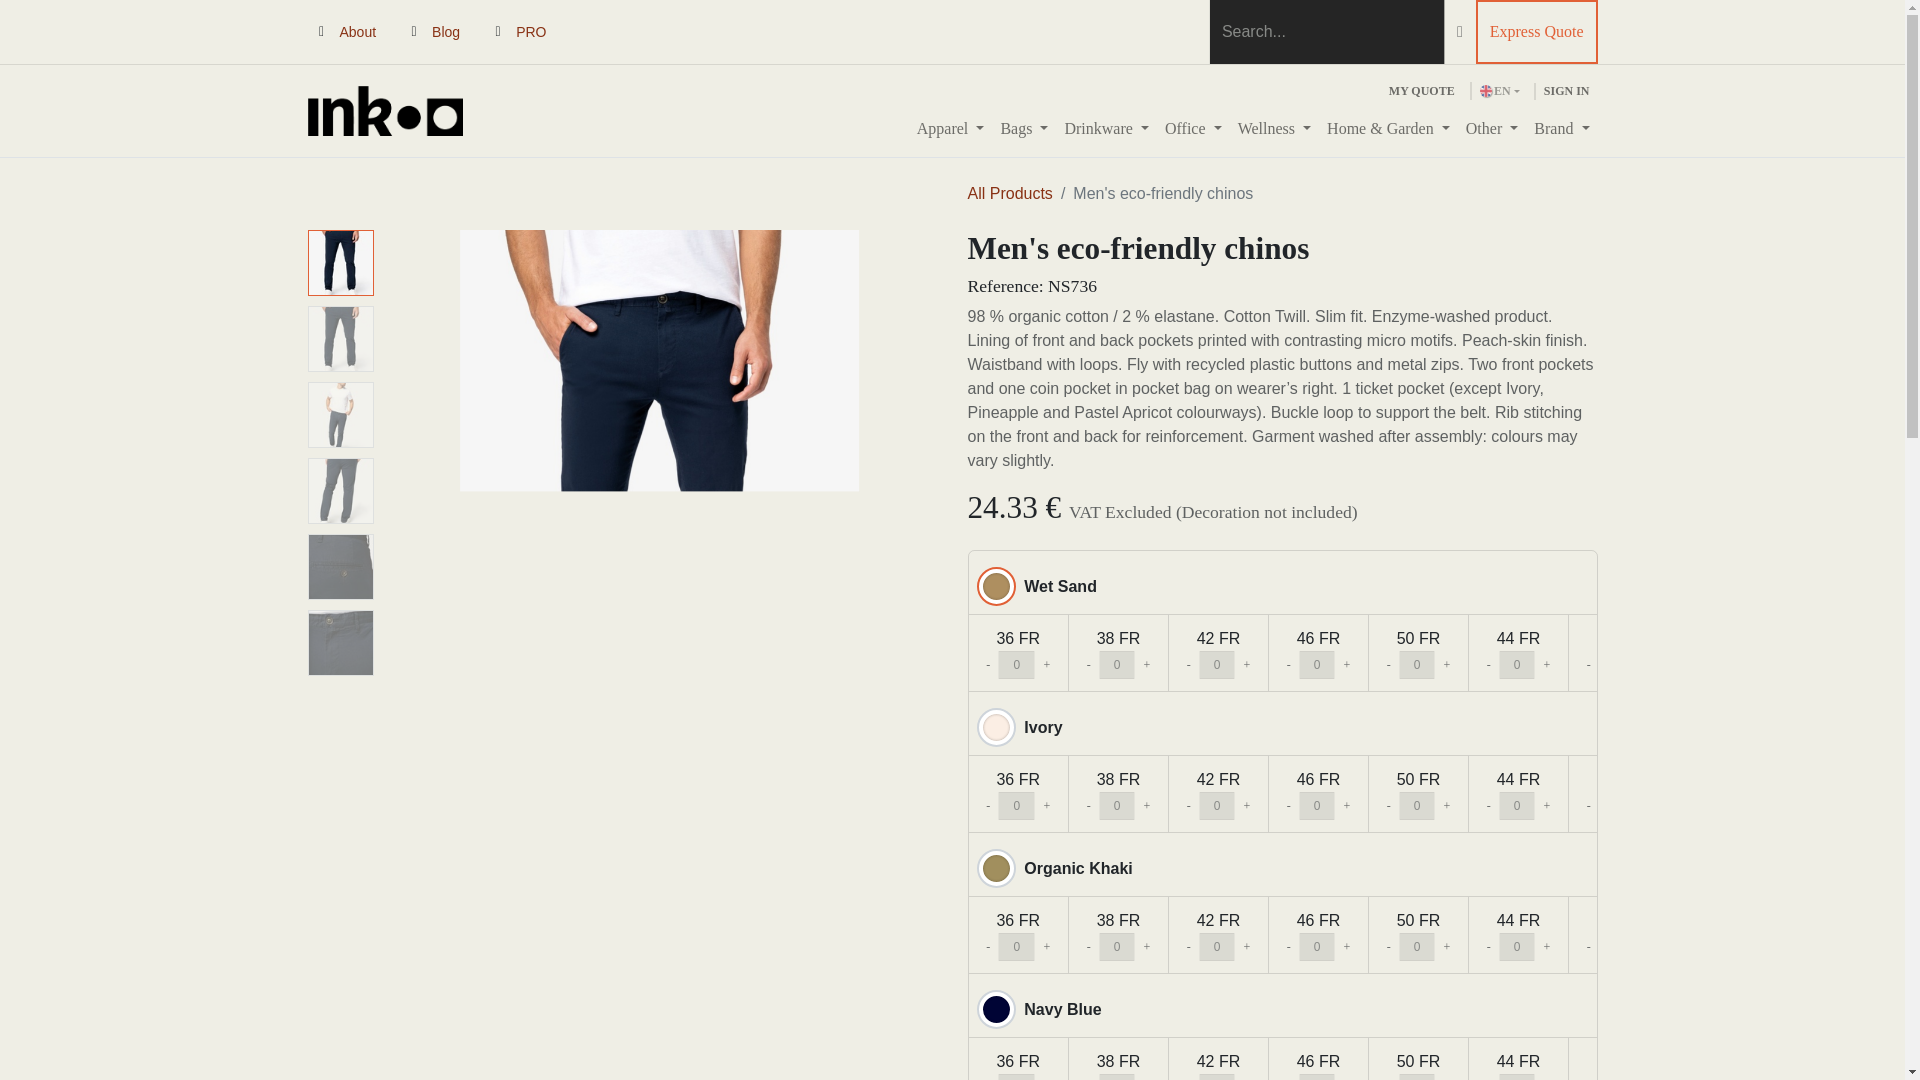 This screenshot has height=1080, width=1920. Describe the element at coordinates (1318, 805) in the screenshot. I see `0` at that location.